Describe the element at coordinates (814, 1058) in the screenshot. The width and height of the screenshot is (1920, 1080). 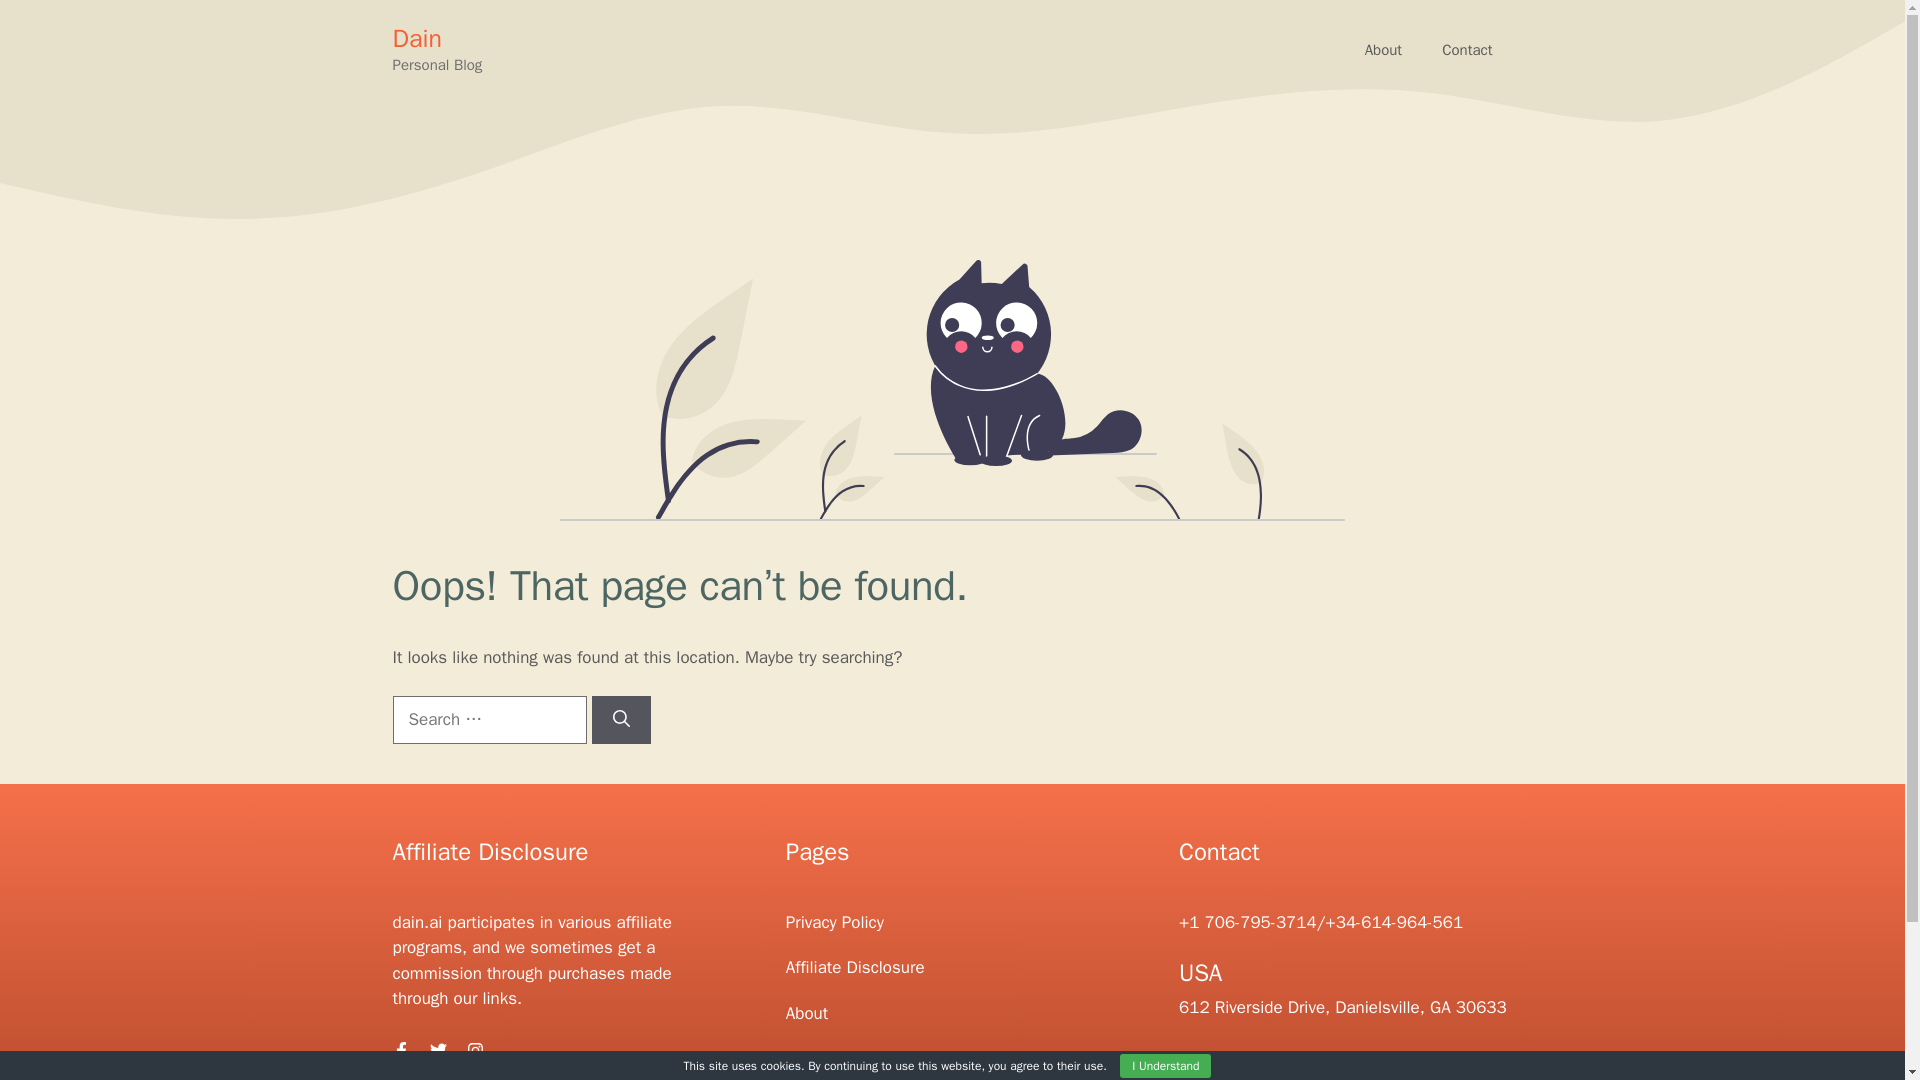
I see `Contact` at that location.